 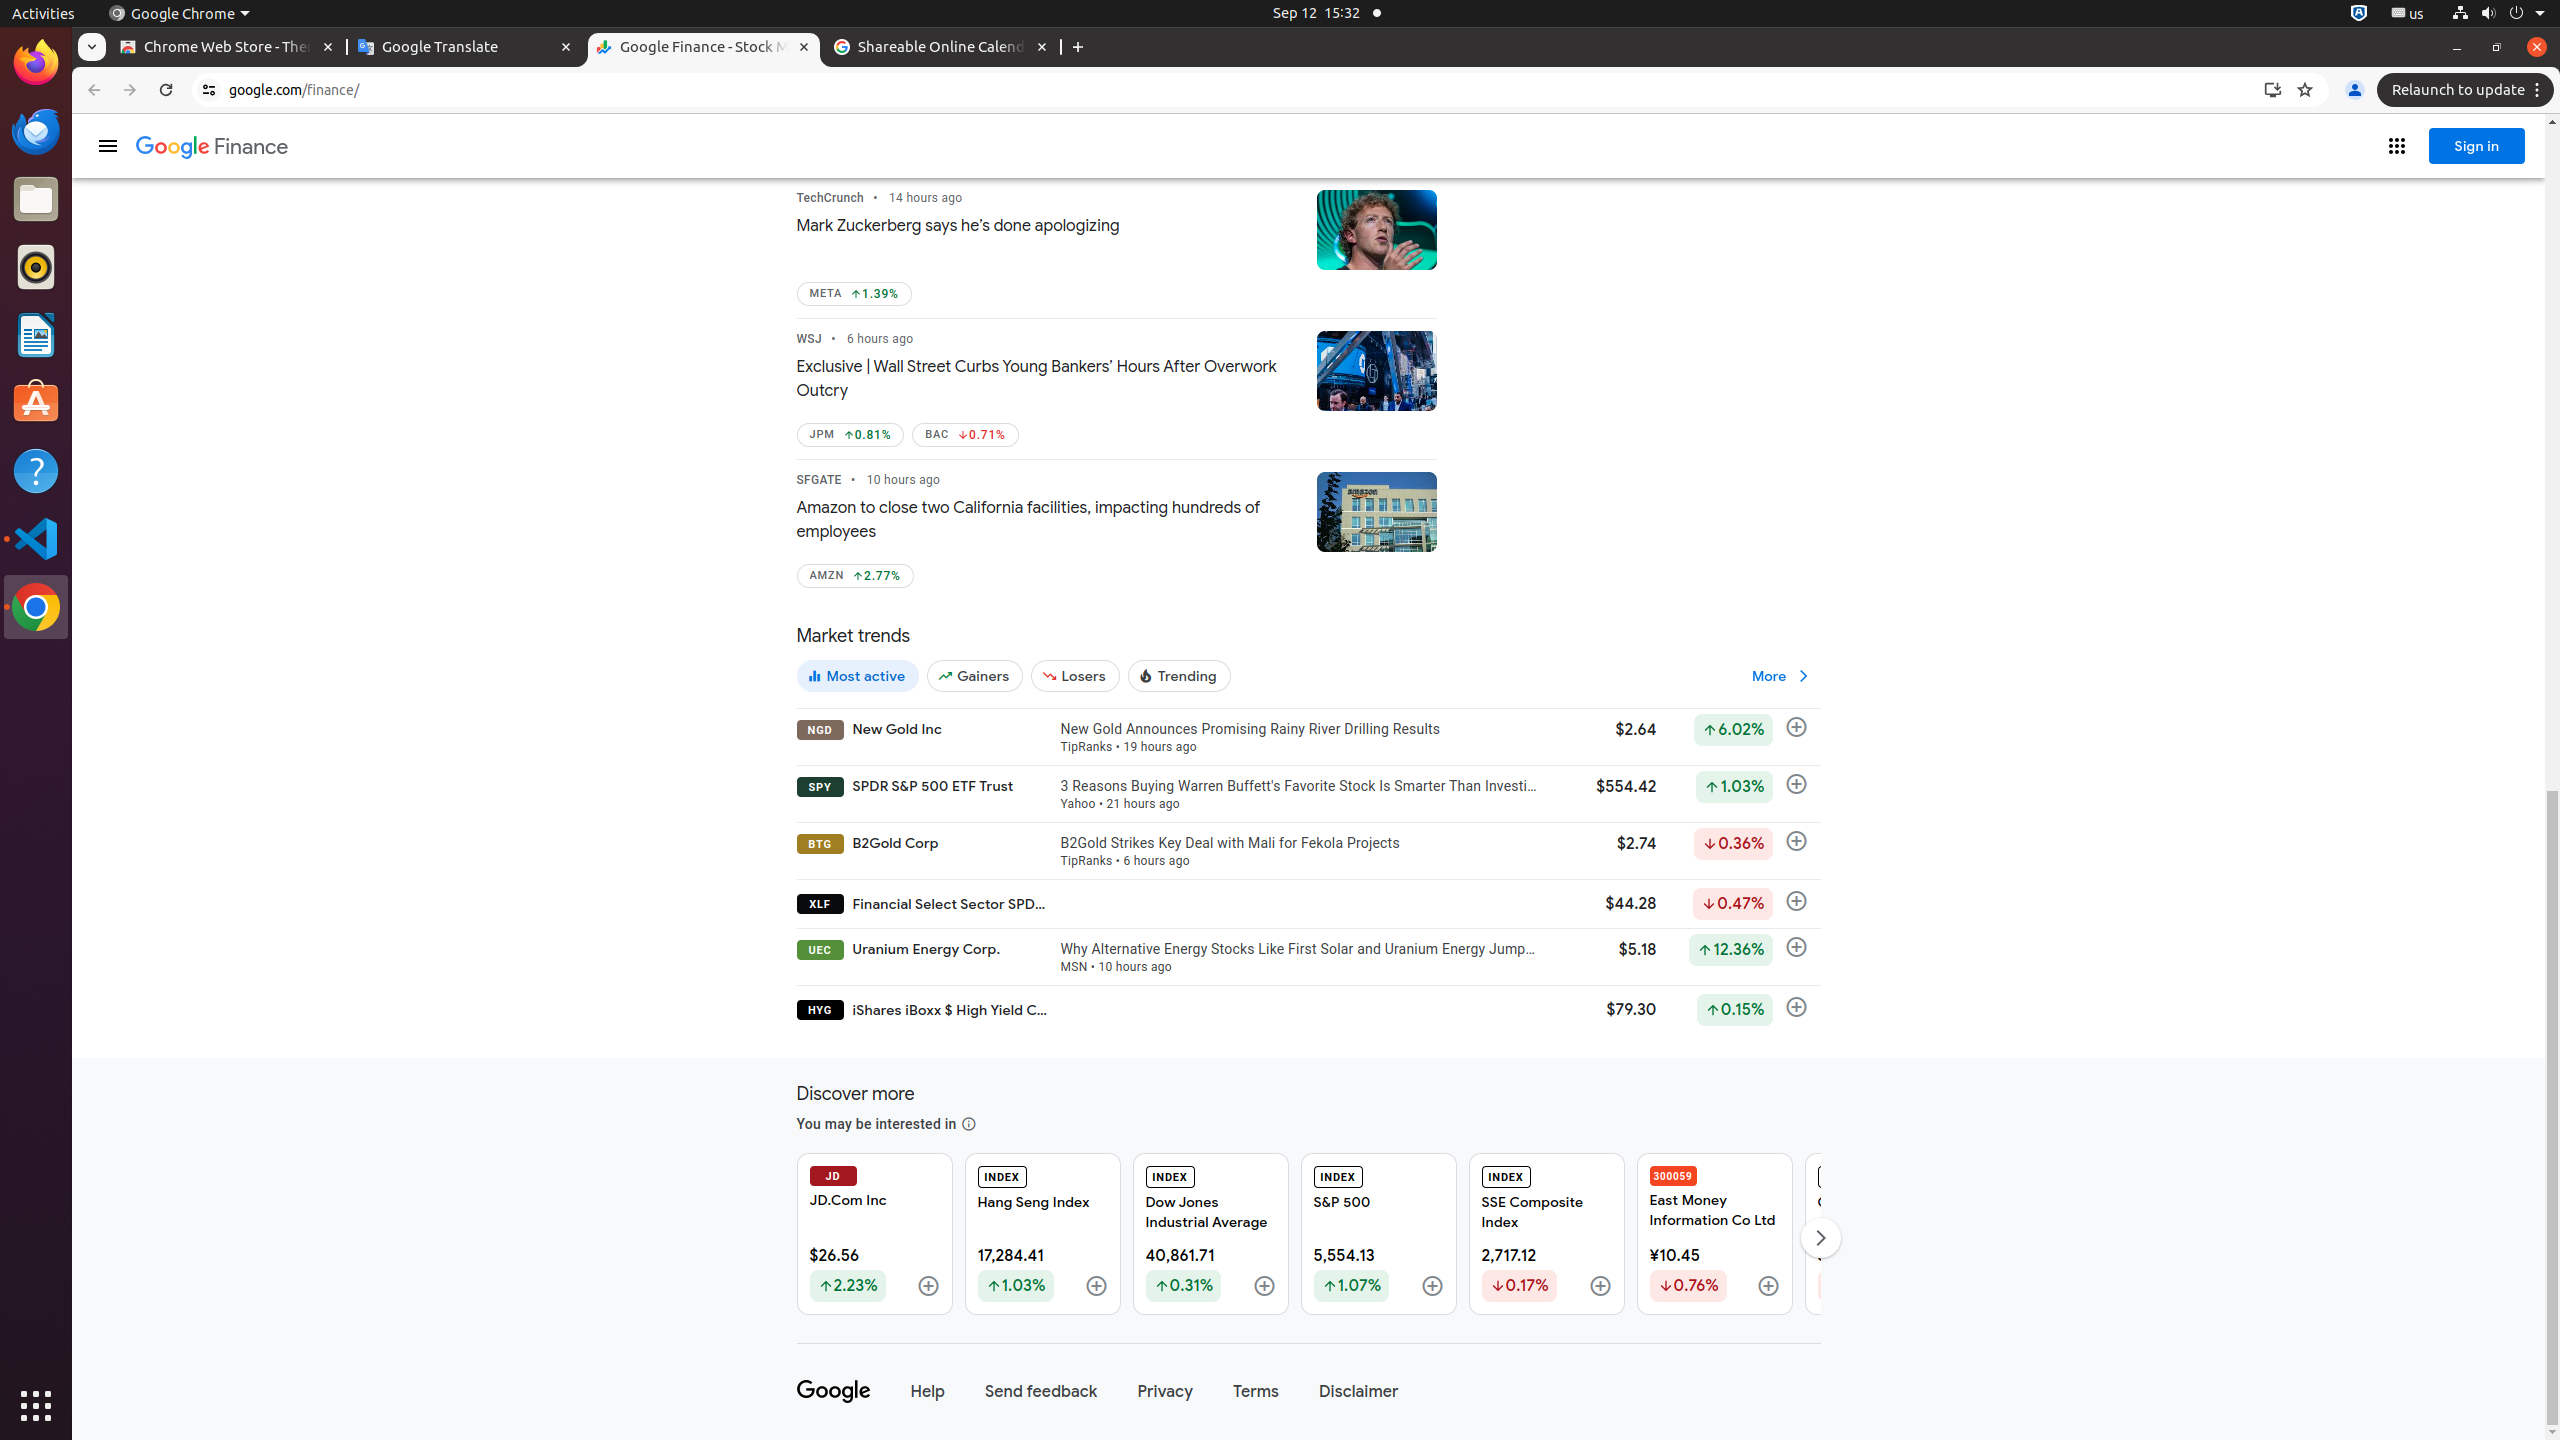 I want to click on Why Alternative Energy Stocks Like First Solar and Uranium Energy Jumped on Wednesday MSN • 10 hours ago, so click(x=1300, y=957).